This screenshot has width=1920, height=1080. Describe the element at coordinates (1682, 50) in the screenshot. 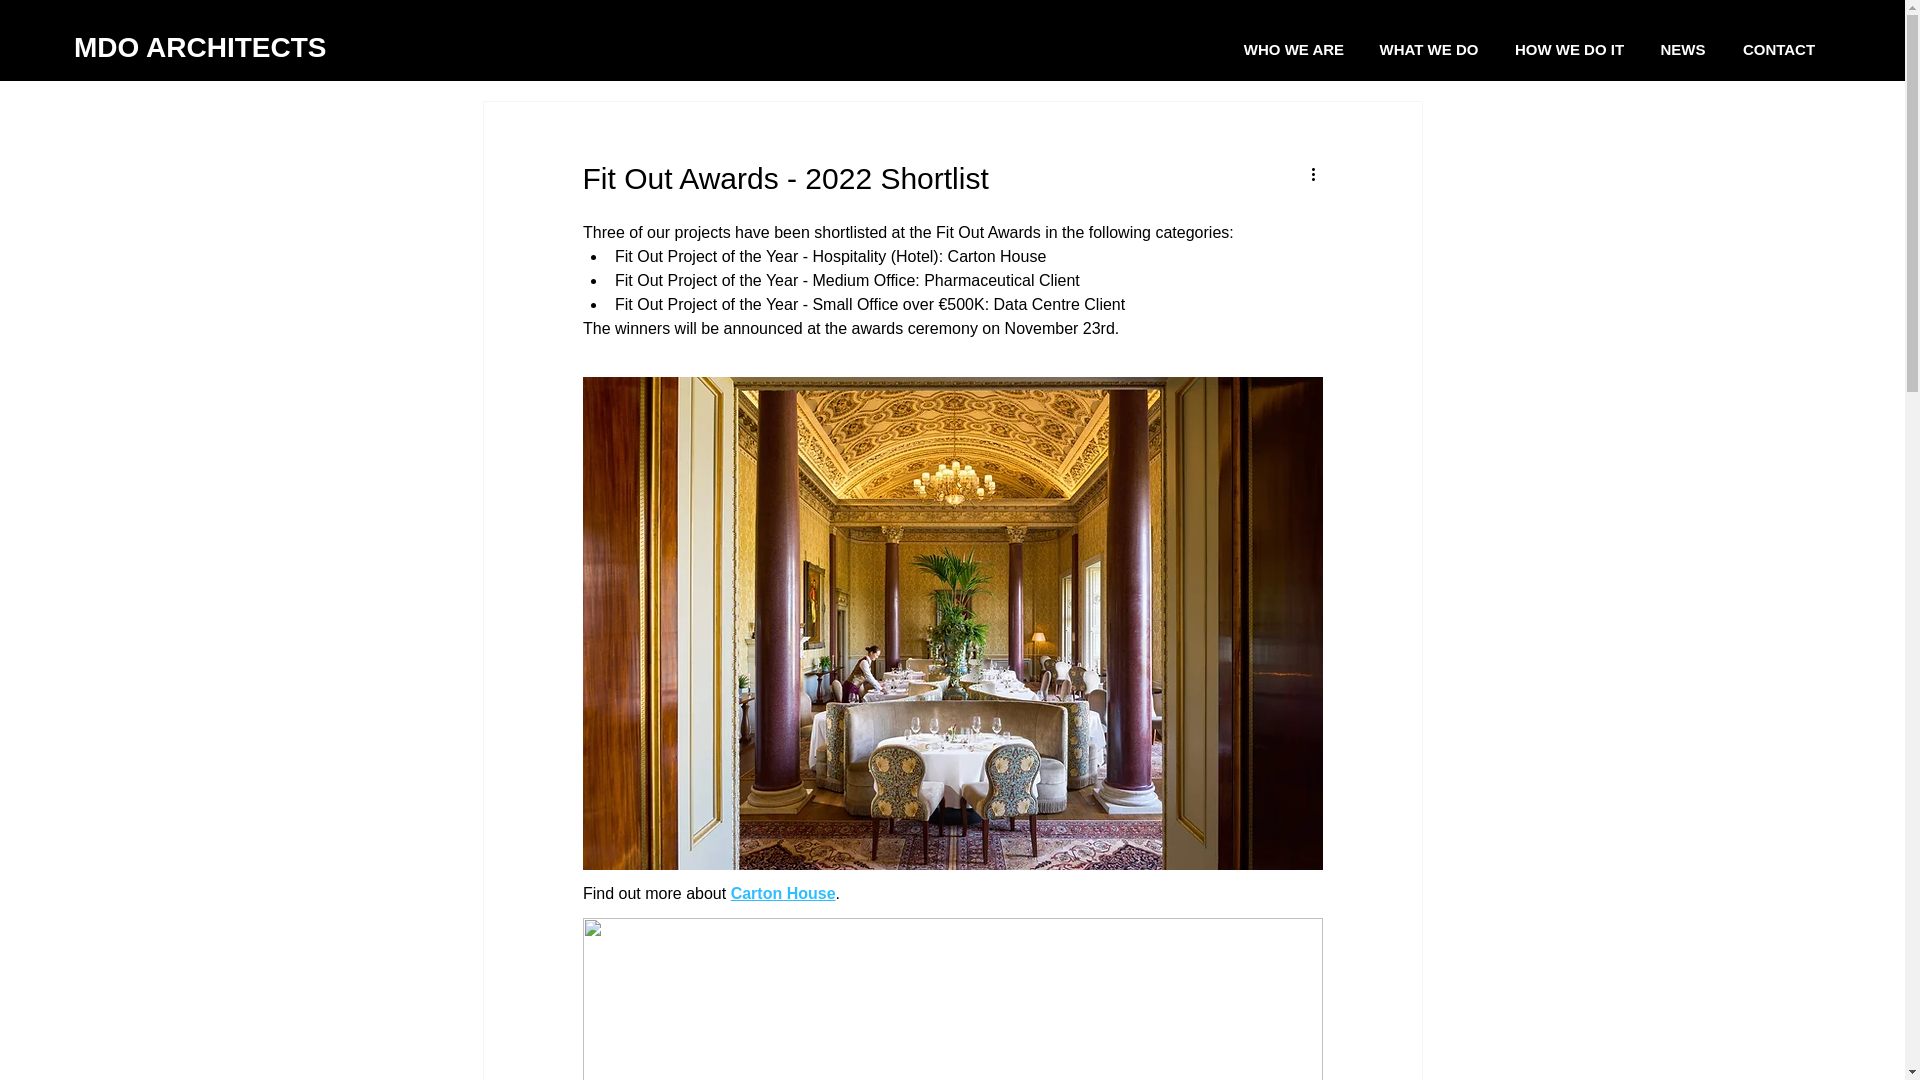

I see `NEWS` at that location.